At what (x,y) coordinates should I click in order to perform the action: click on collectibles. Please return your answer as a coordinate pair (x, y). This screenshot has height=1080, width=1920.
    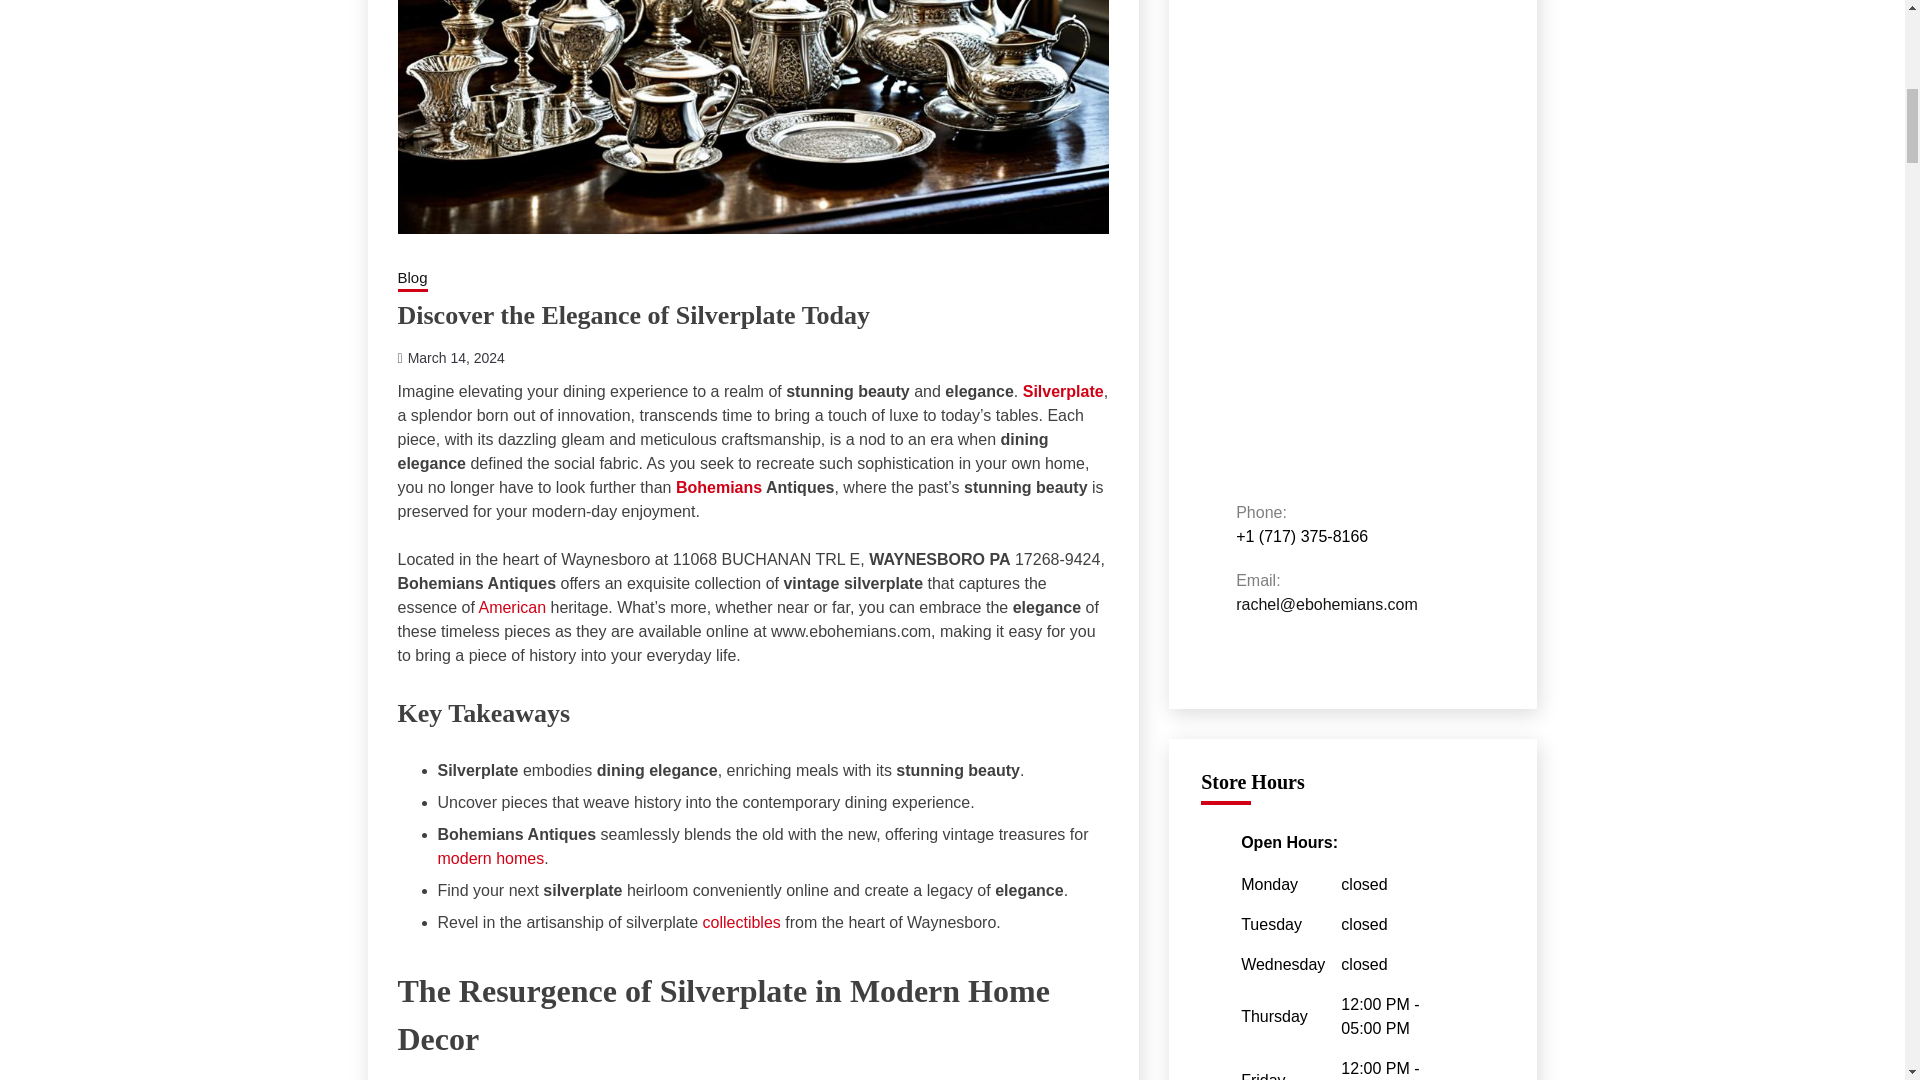
    Looking at the image, I should click on (742, 922).